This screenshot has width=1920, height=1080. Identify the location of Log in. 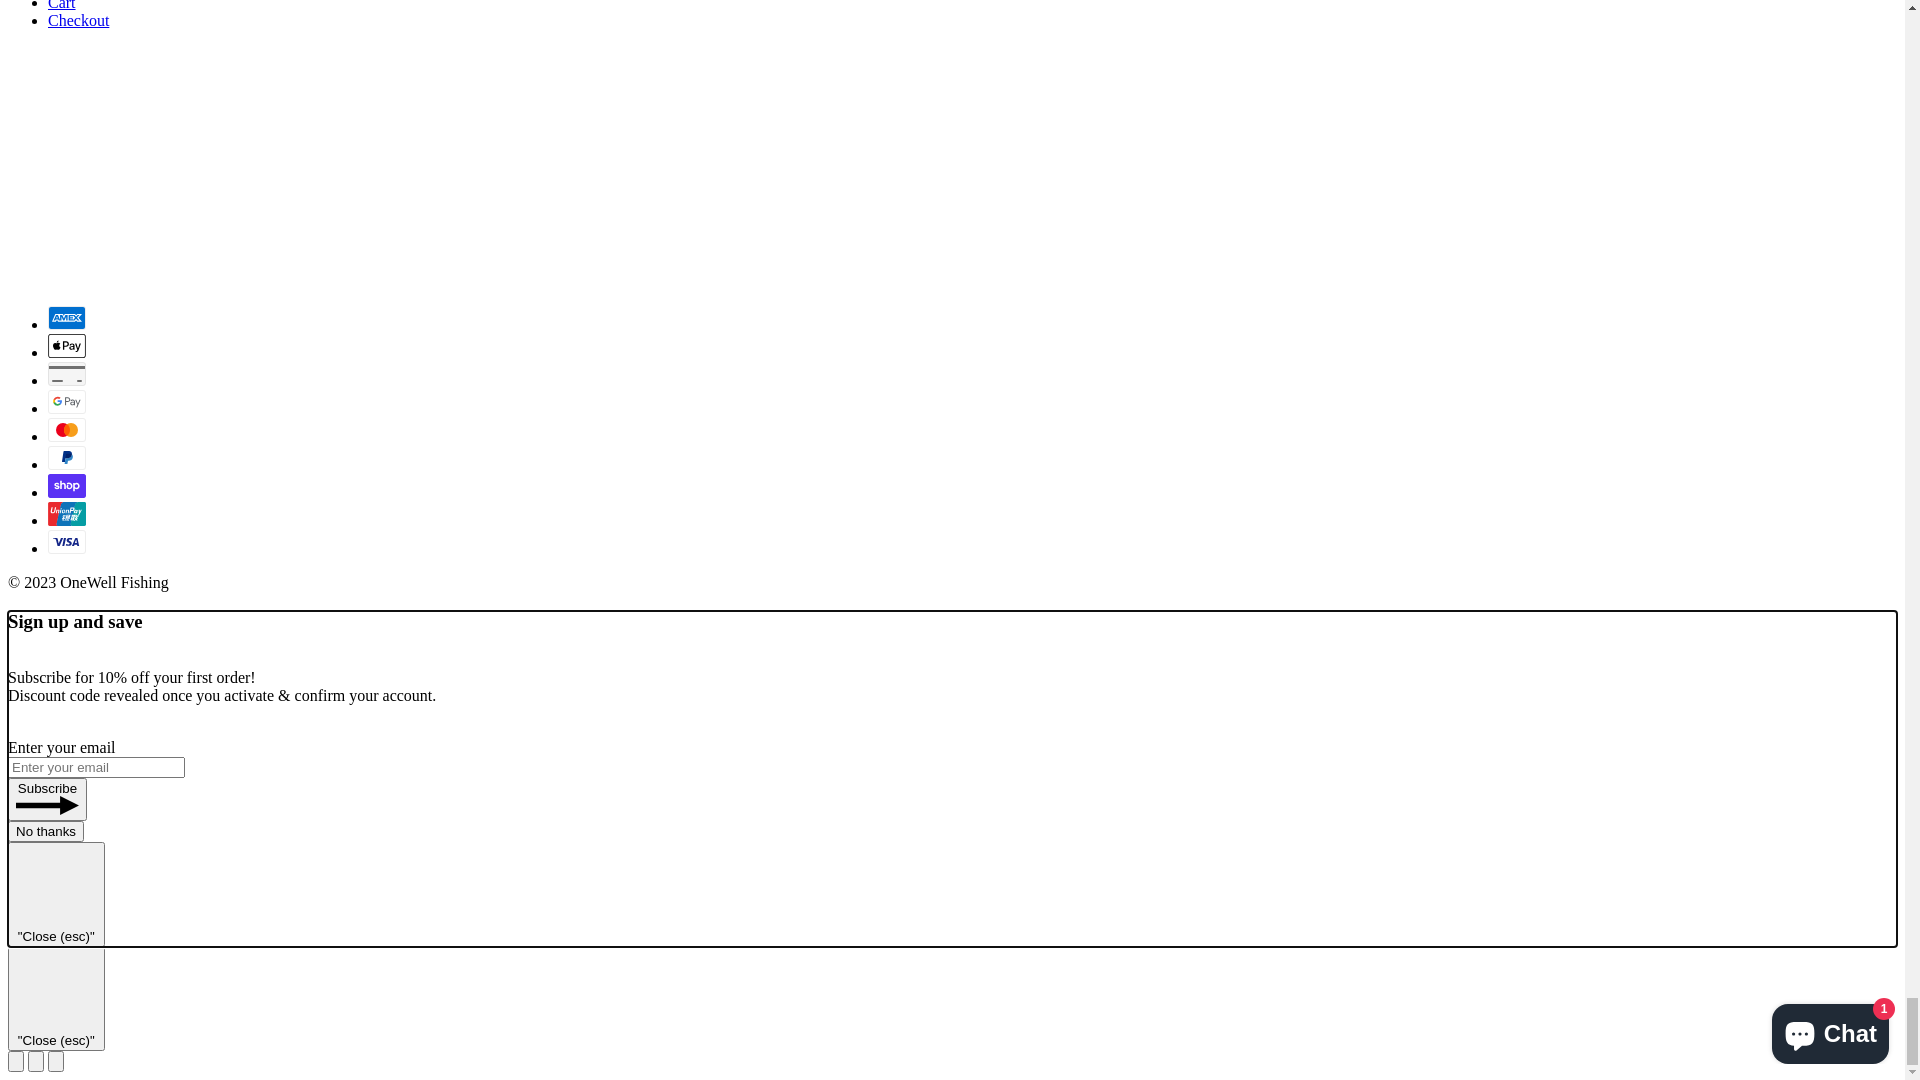
(69, 344).